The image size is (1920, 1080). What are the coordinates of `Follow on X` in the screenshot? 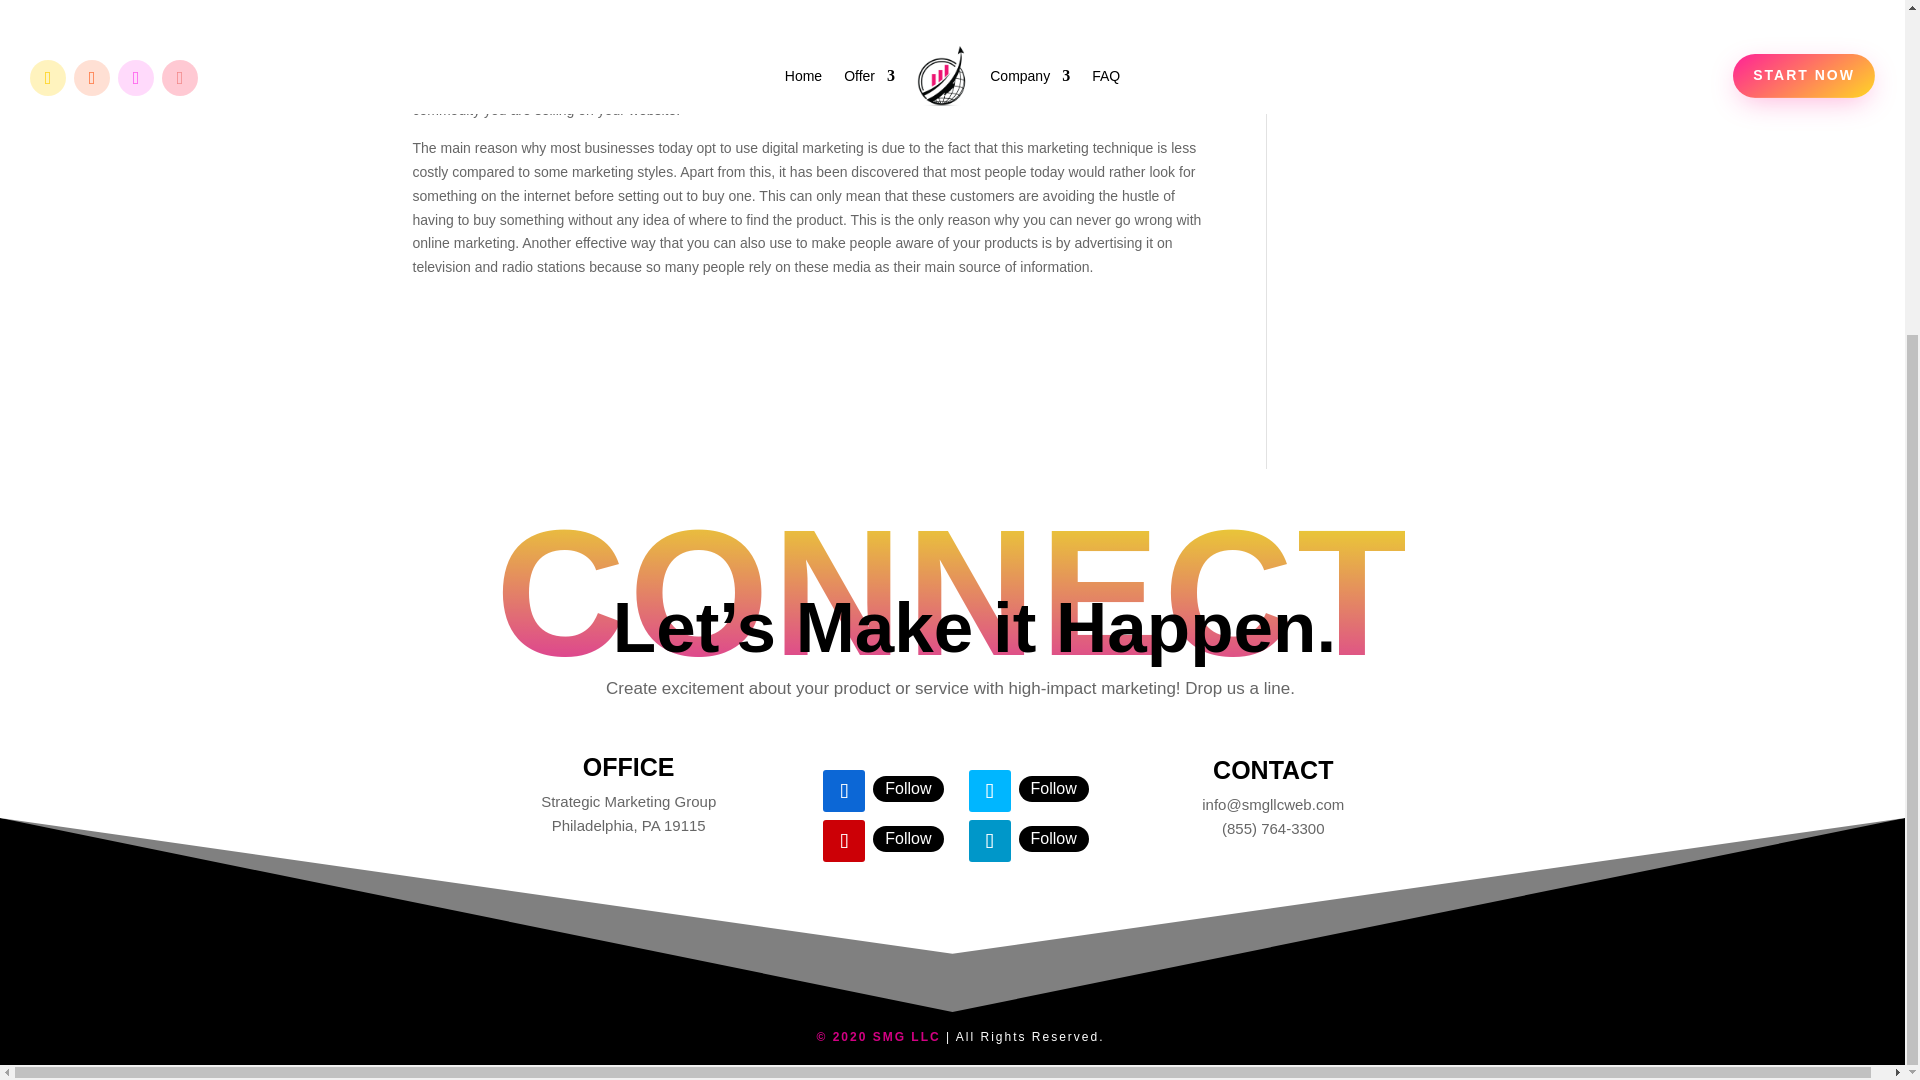 It's located at (990, 791).